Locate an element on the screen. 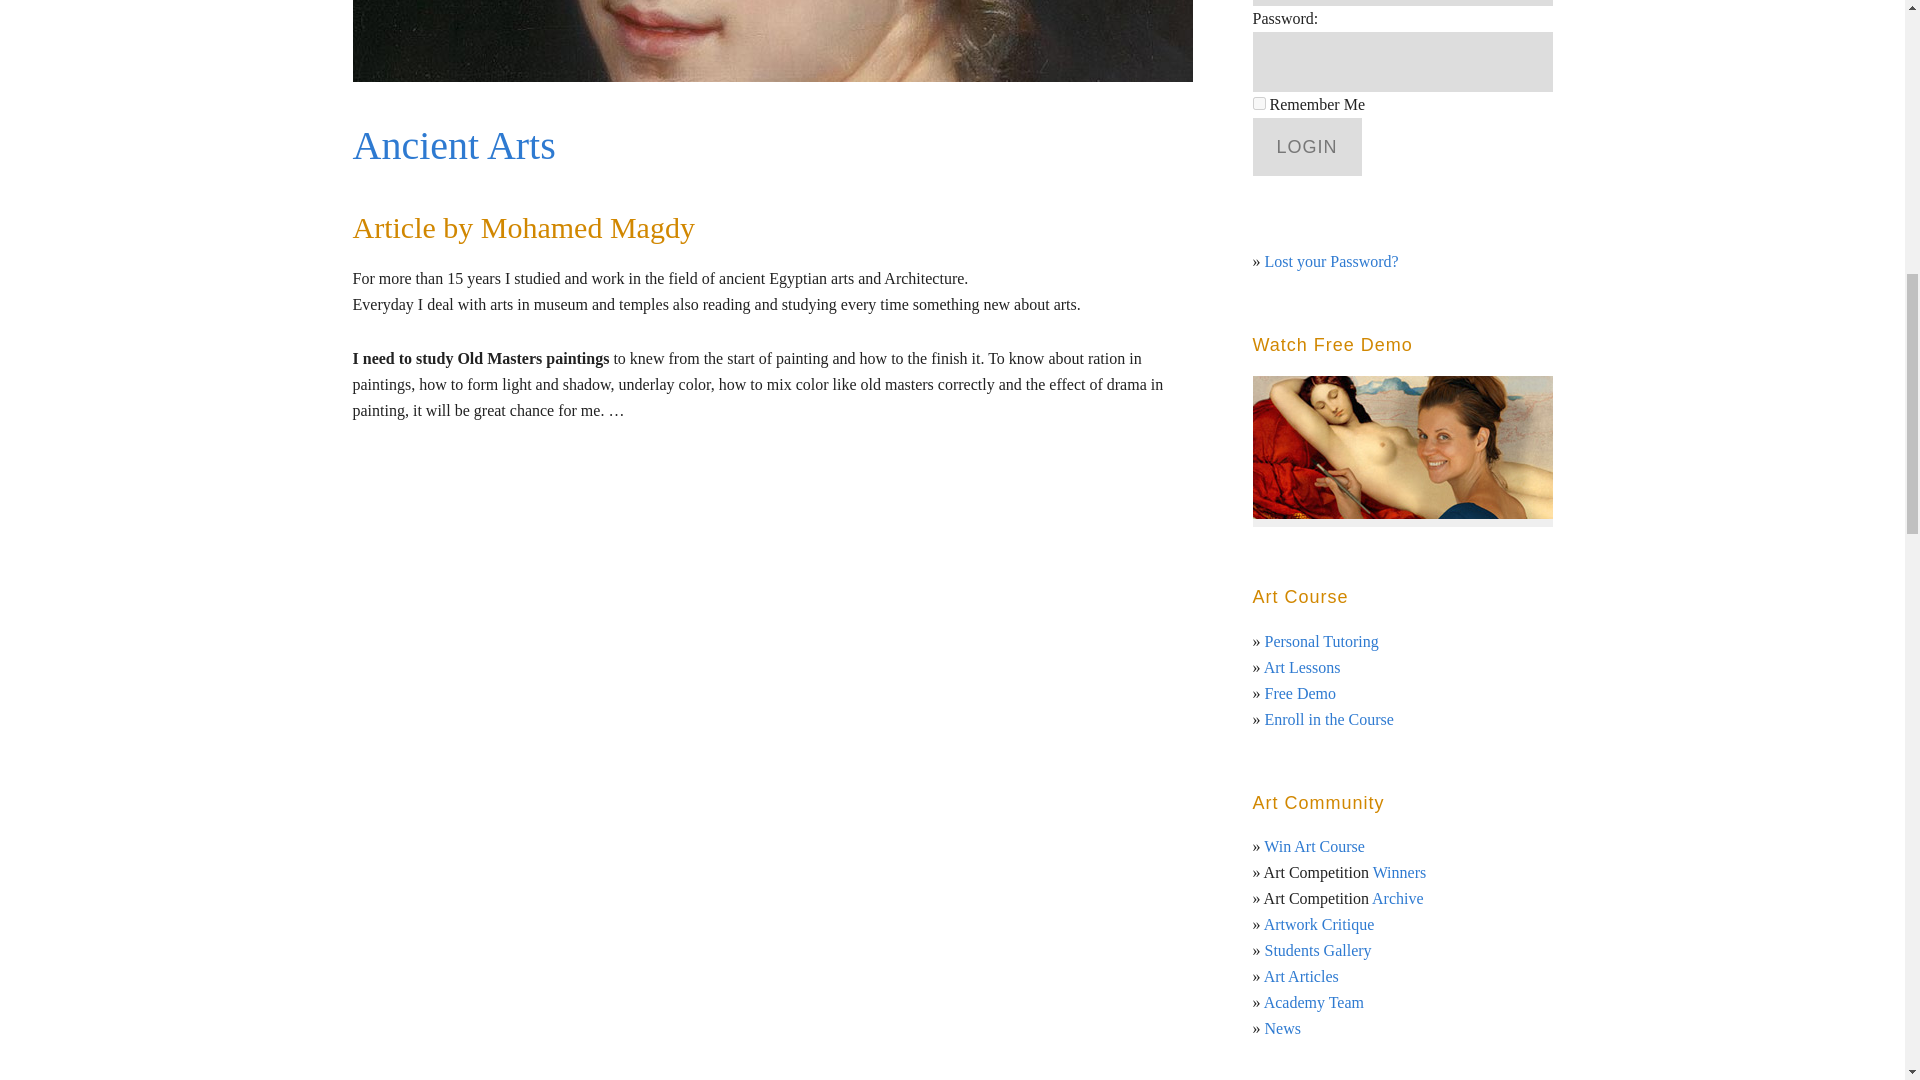 This screenshot has height=1080, width=1920. Art Lessons is located at coordinates (1302, 667).